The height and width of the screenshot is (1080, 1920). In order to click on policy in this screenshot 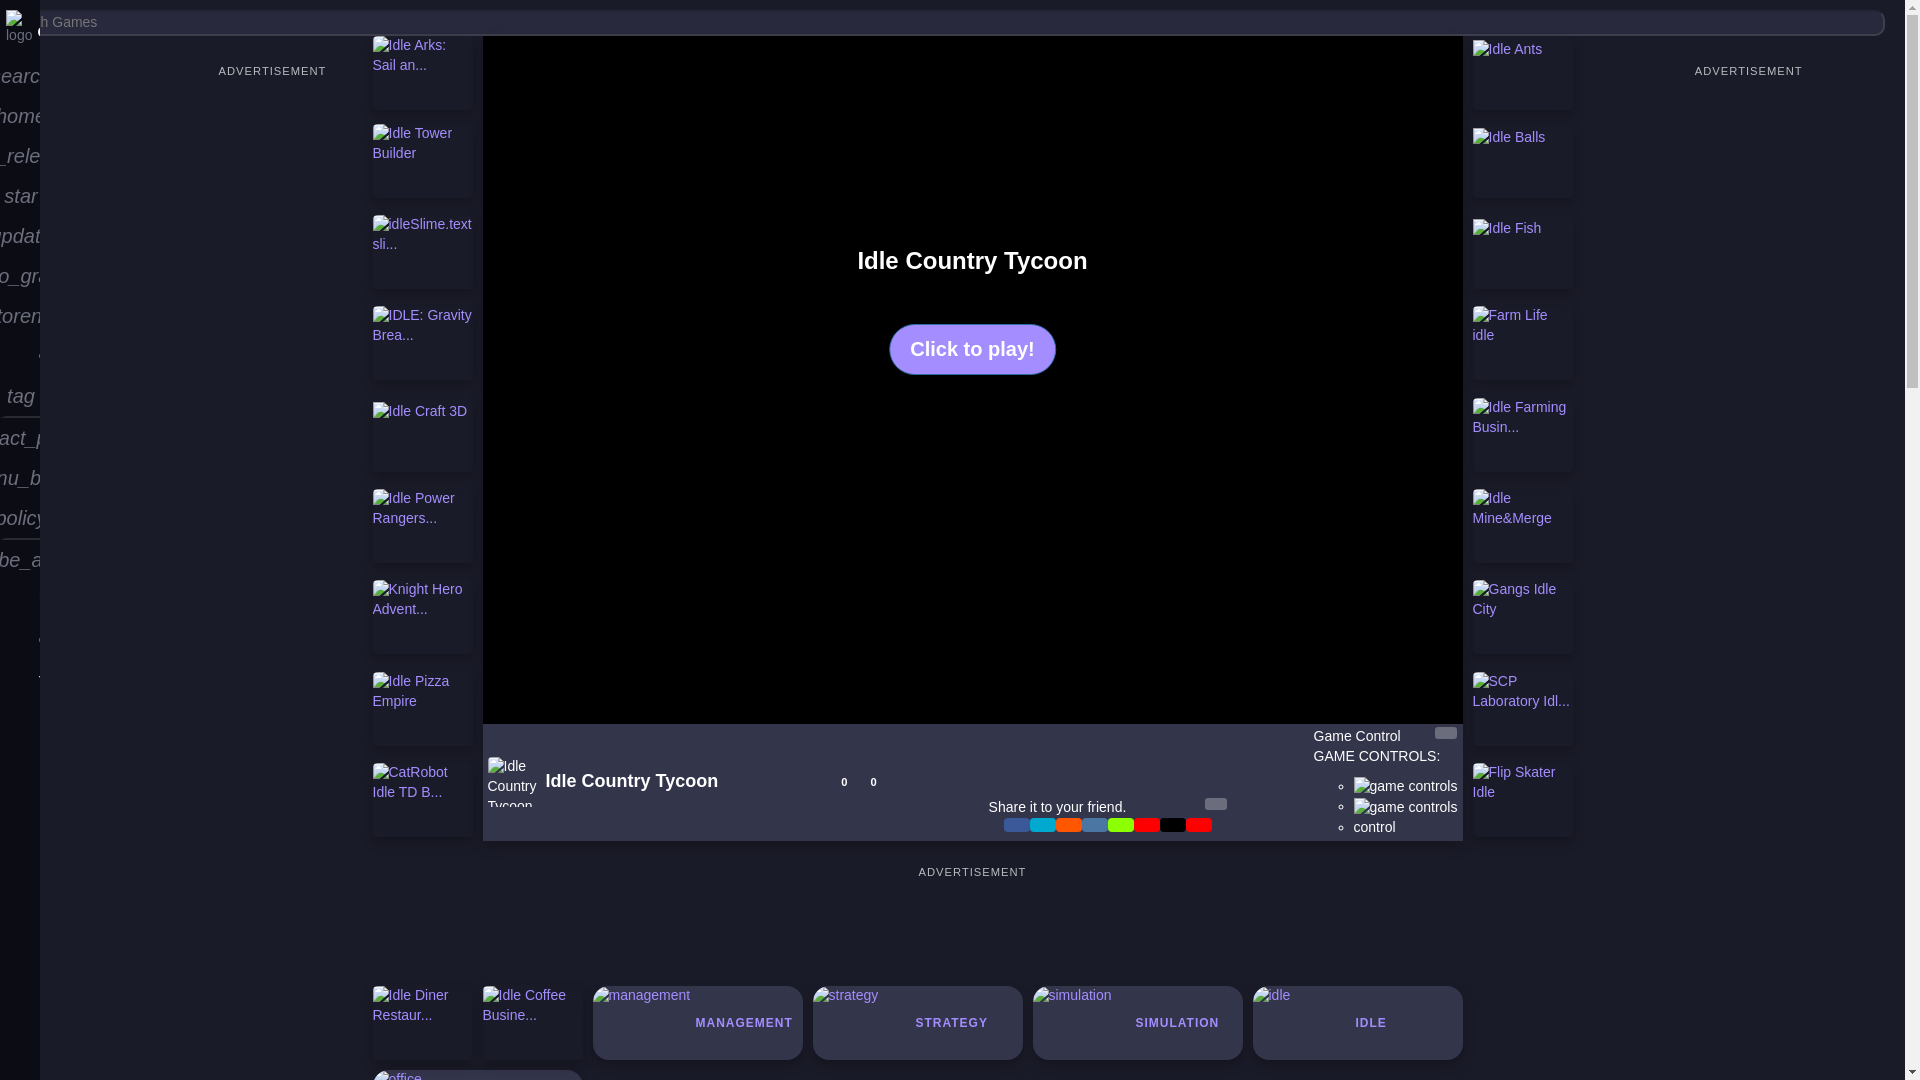, I will do `click(20, 518)`.